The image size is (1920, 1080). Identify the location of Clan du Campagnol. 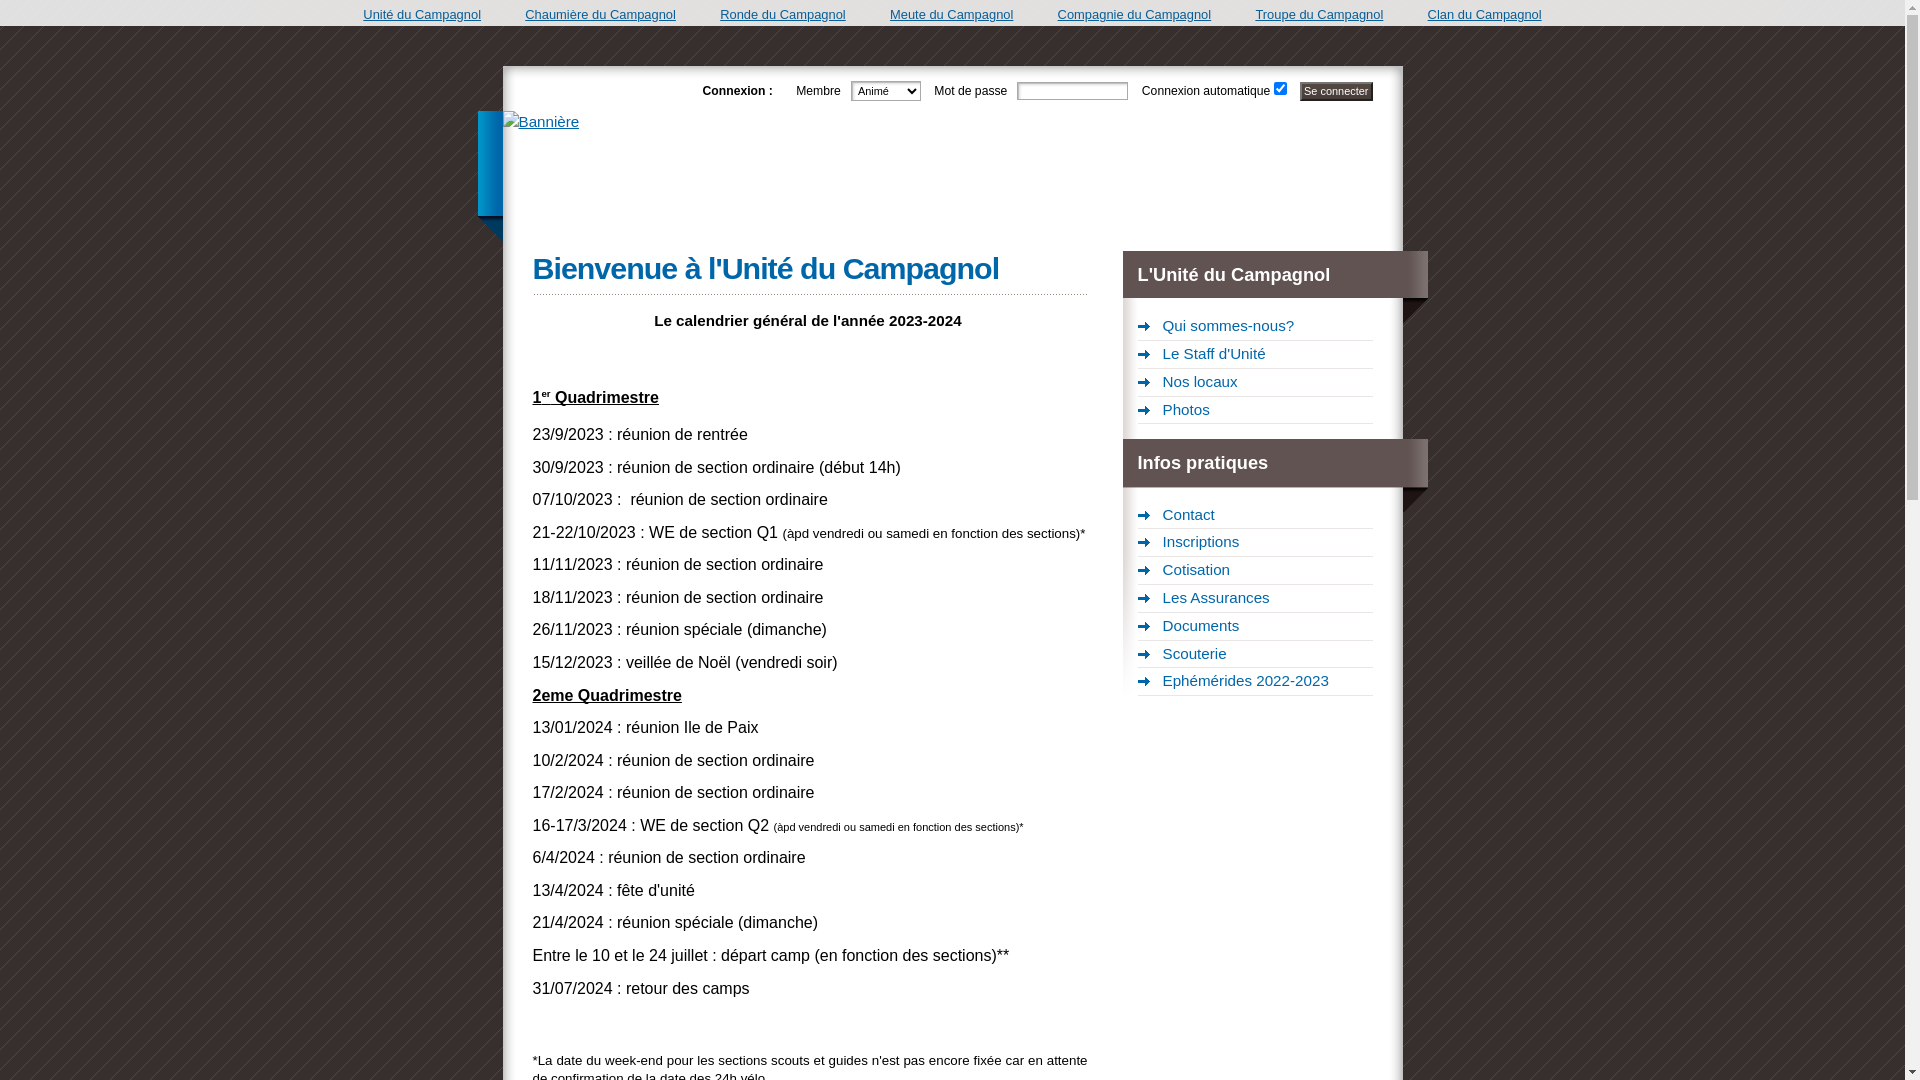
(1485, 14).